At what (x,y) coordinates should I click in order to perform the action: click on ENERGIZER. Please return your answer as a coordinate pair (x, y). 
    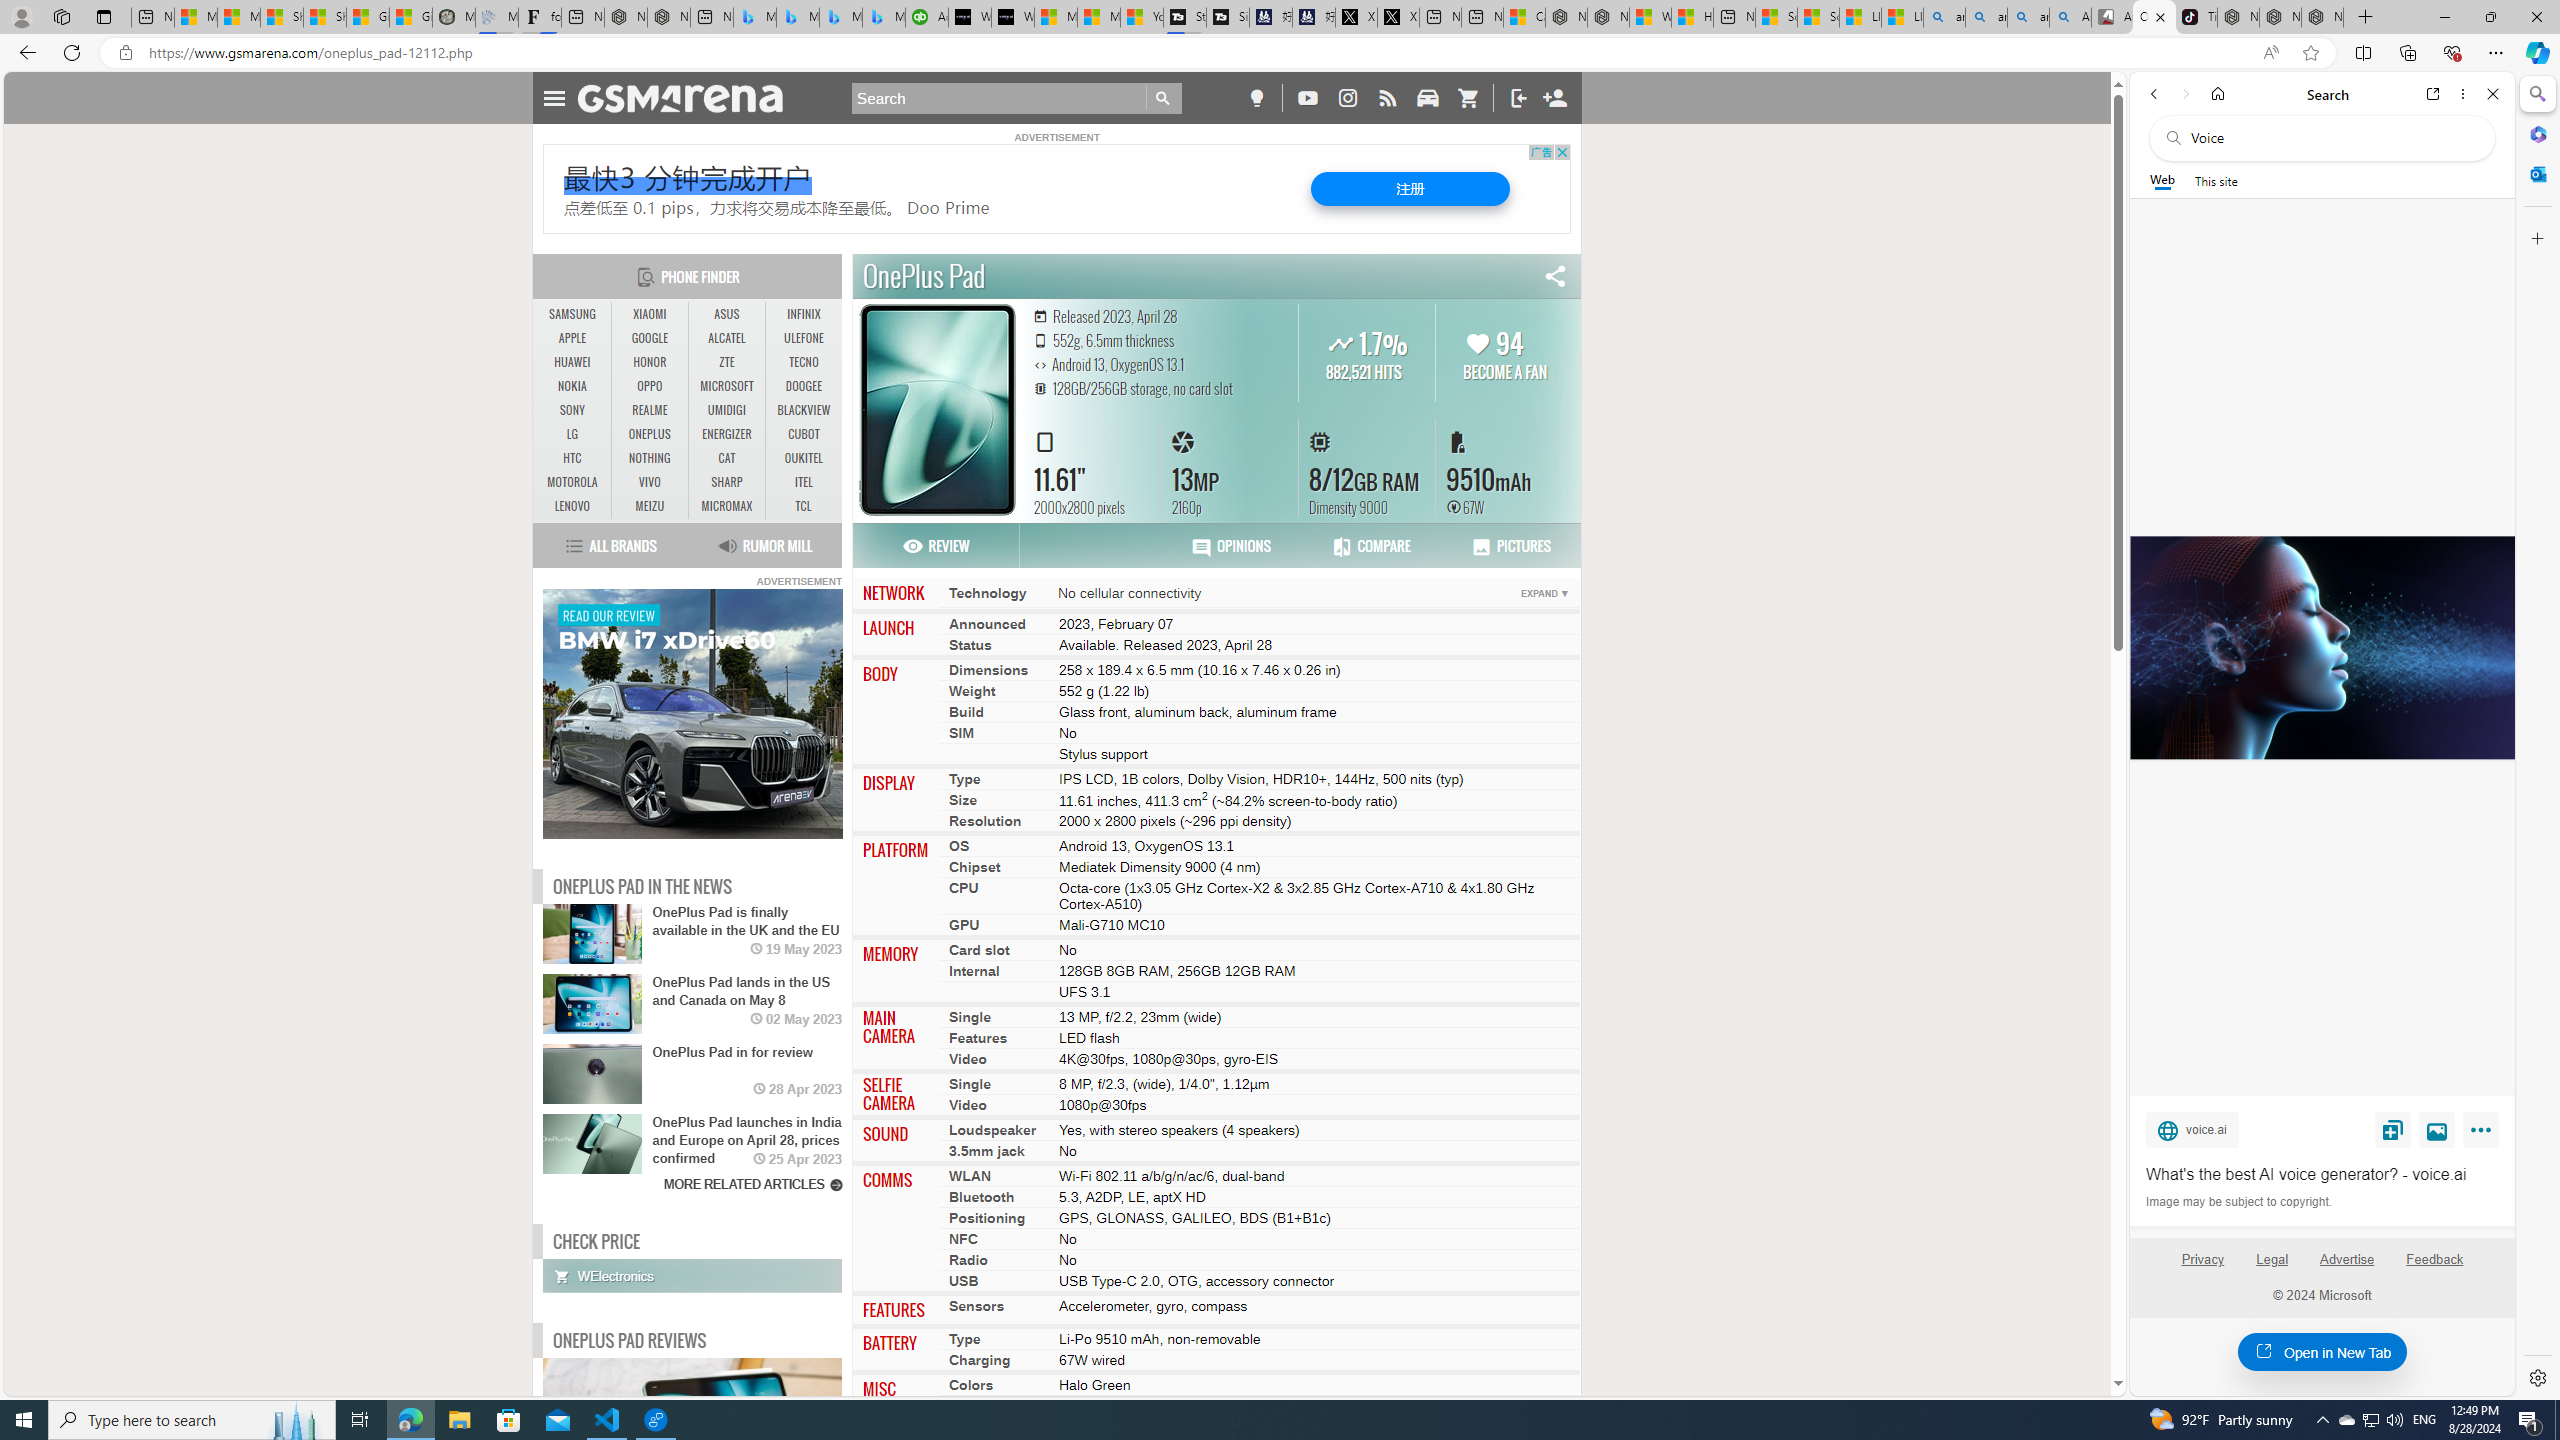
    Looking at the image, I should click on (726, 434).